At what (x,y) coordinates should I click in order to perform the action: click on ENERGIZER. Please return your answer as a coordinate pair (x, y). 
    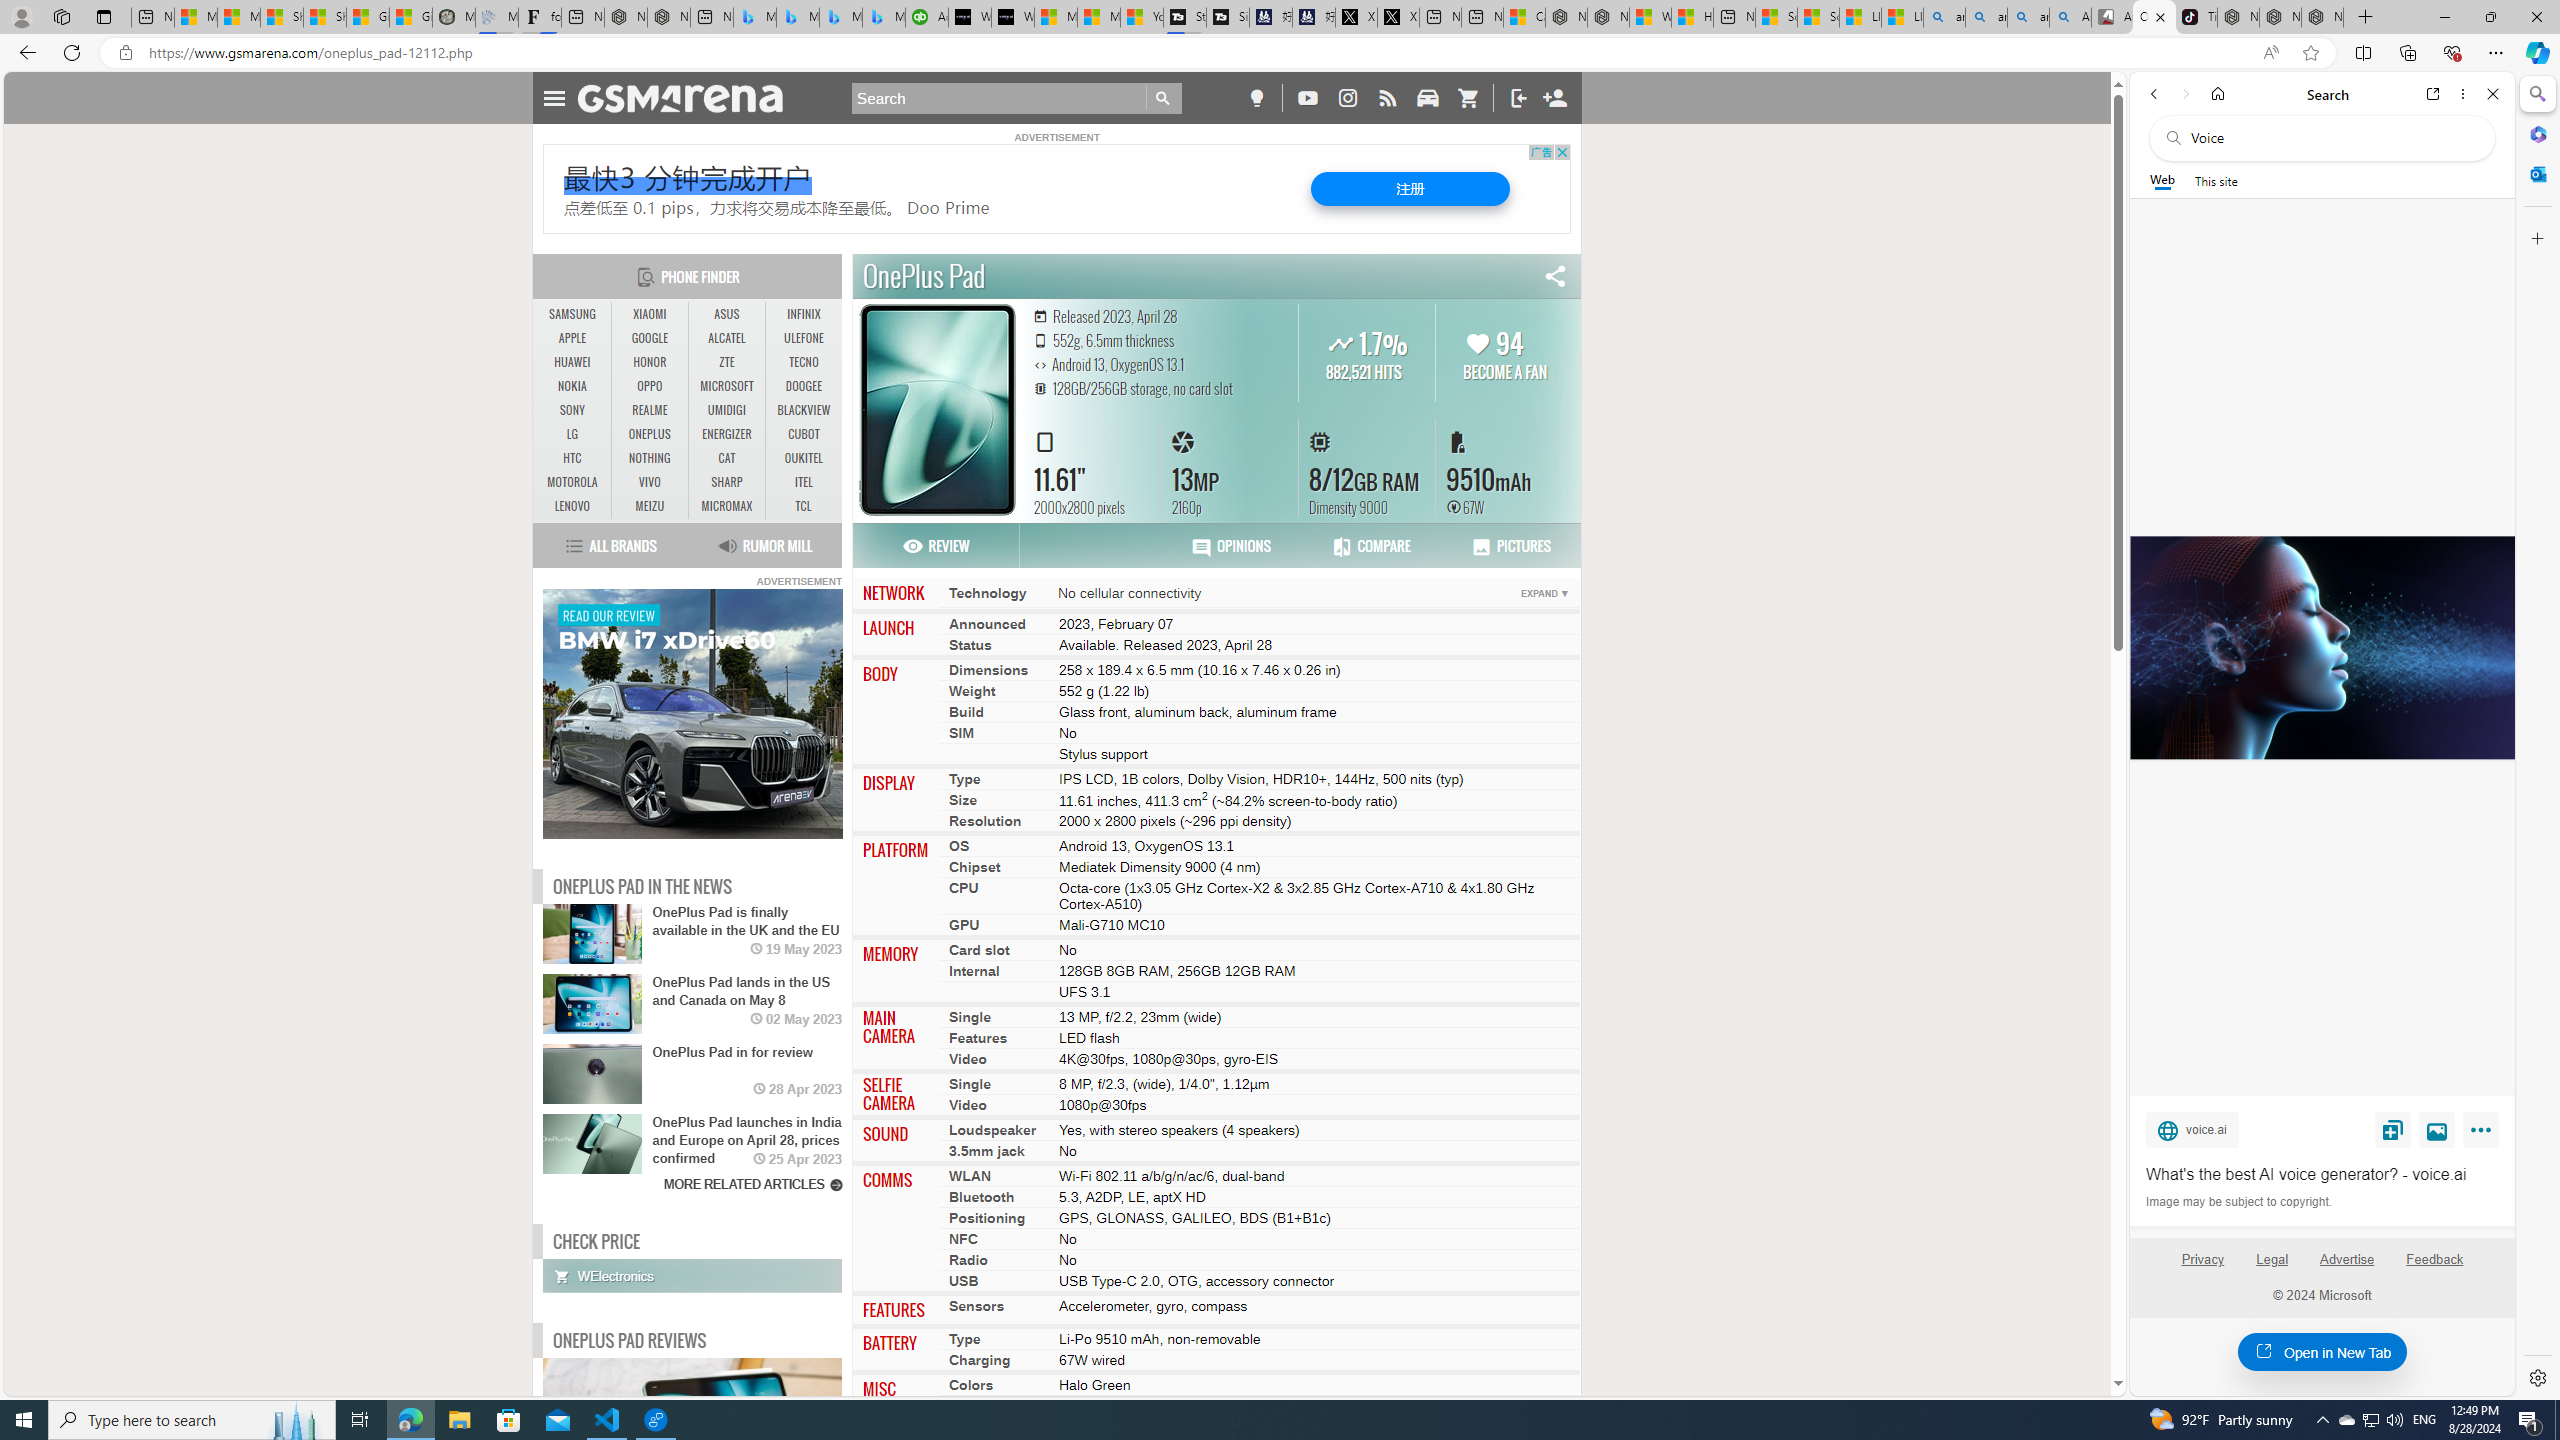
    Looking at the image, I should click on (726, 434).